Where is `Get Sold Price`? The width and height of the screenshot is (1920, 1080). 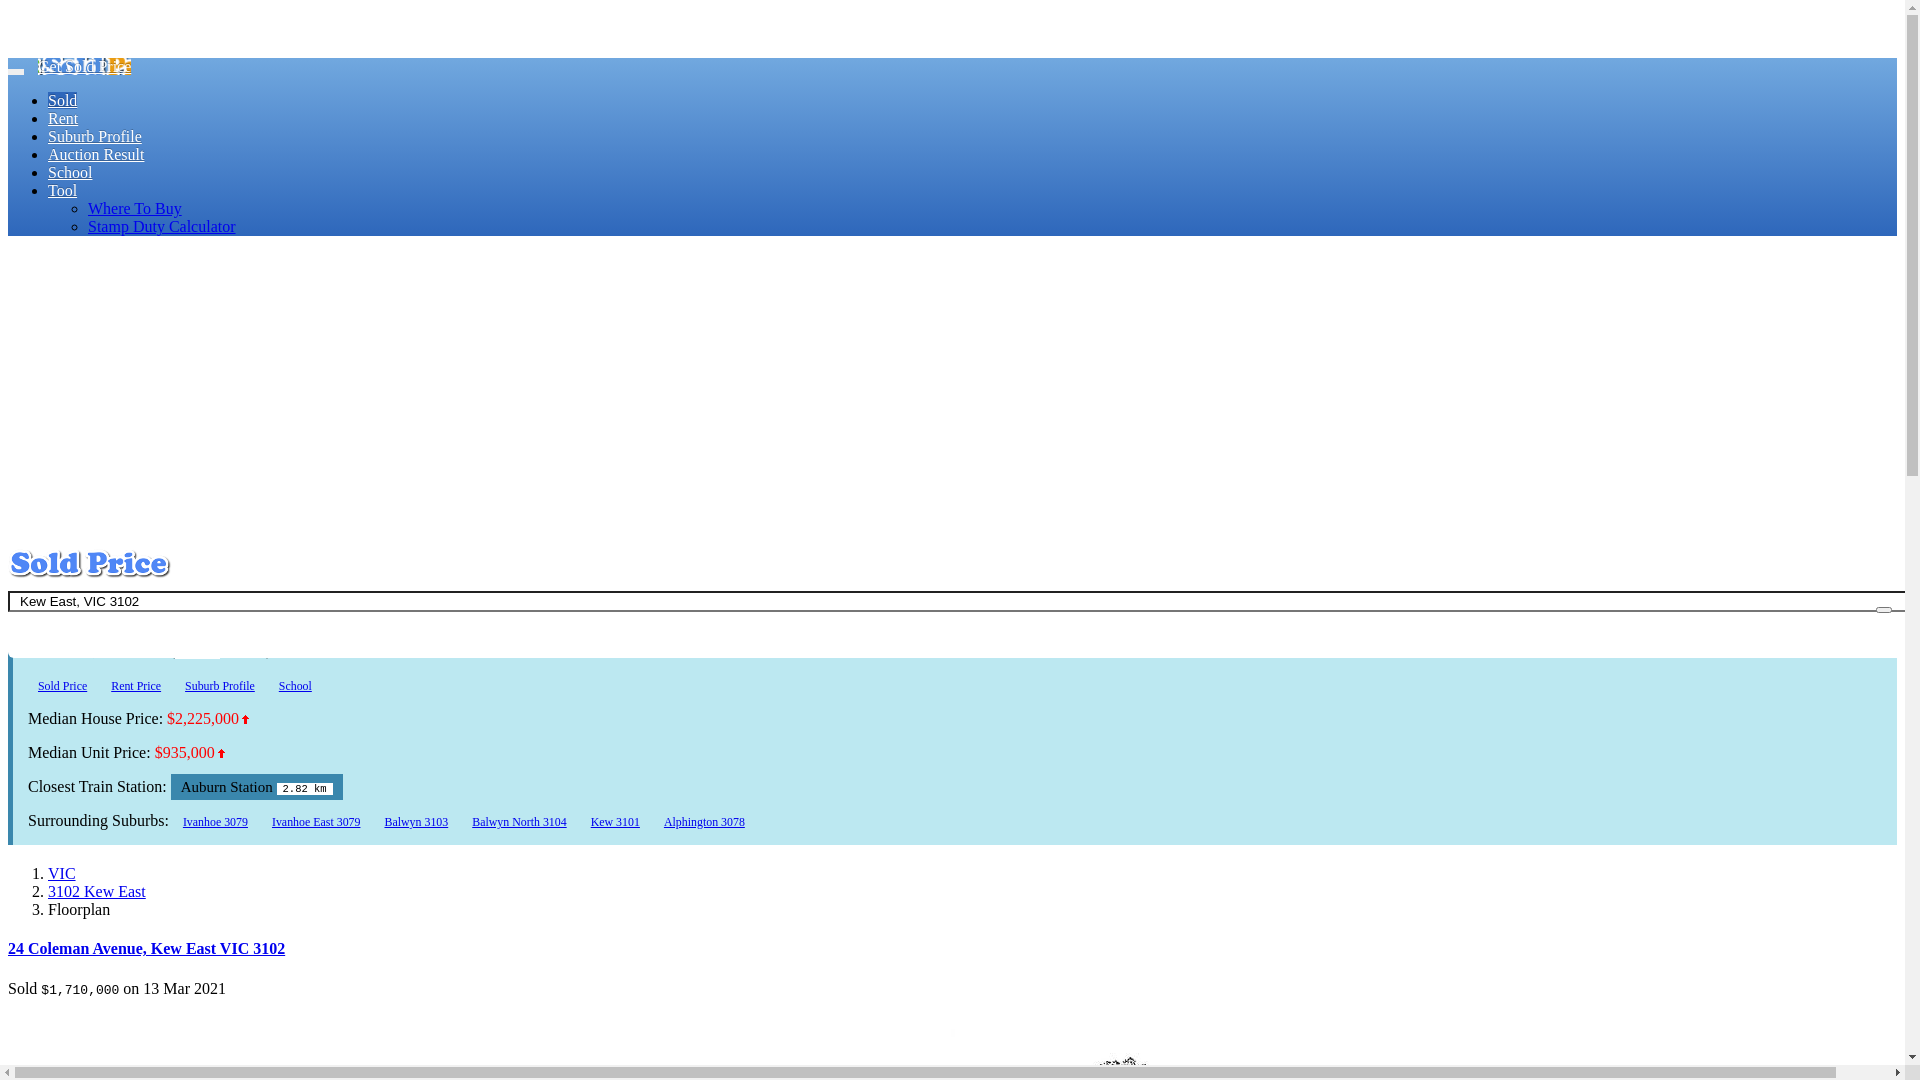 Get Sold Price is located at coordinates (84, 66).